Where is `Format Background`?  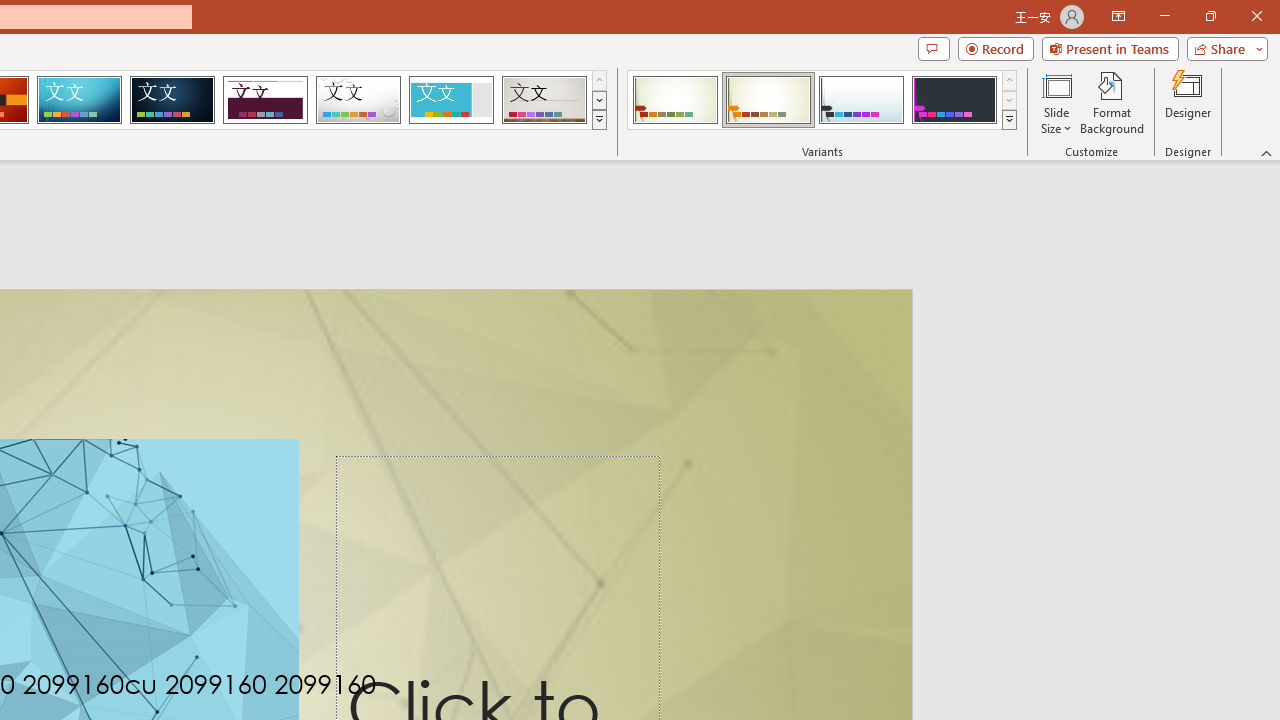
Format Background is located at coordinates (1112, 102).